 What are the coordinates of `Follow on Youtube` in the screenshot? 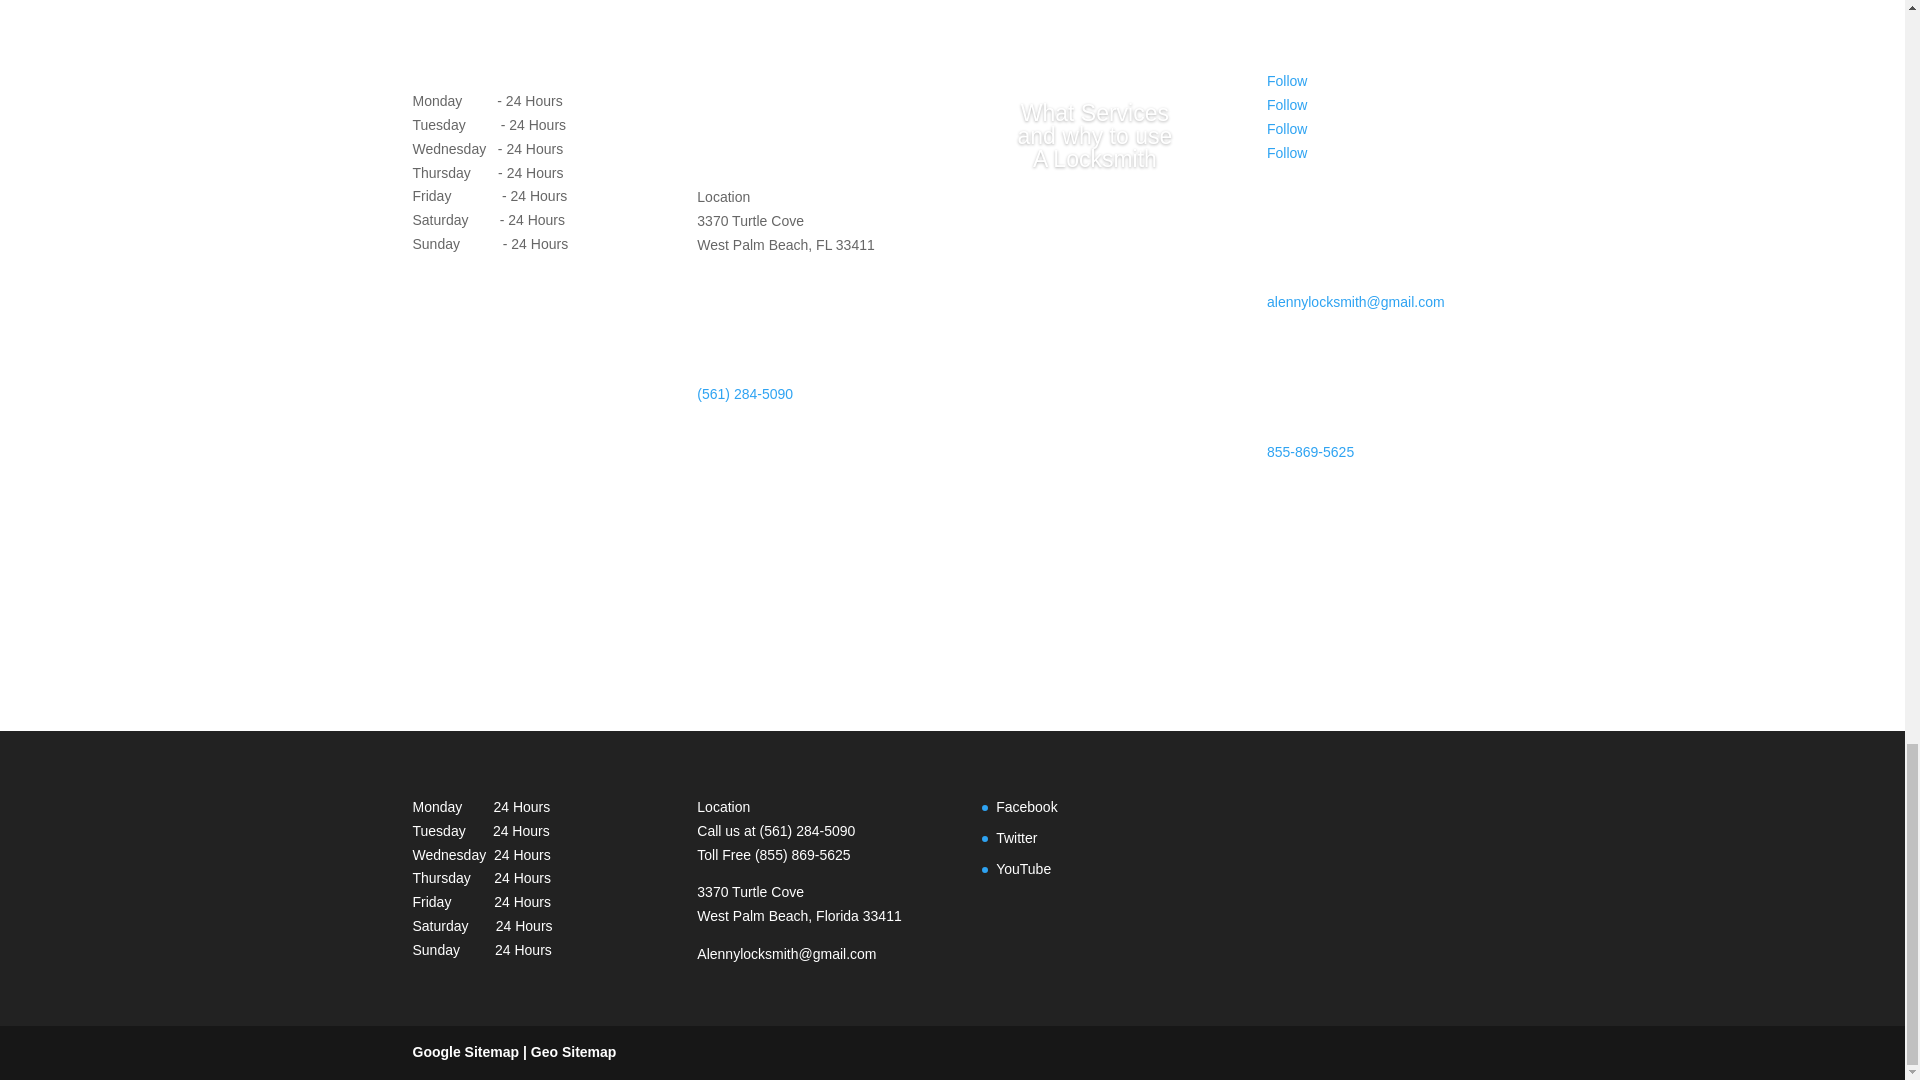 It's located at (1287, 128).